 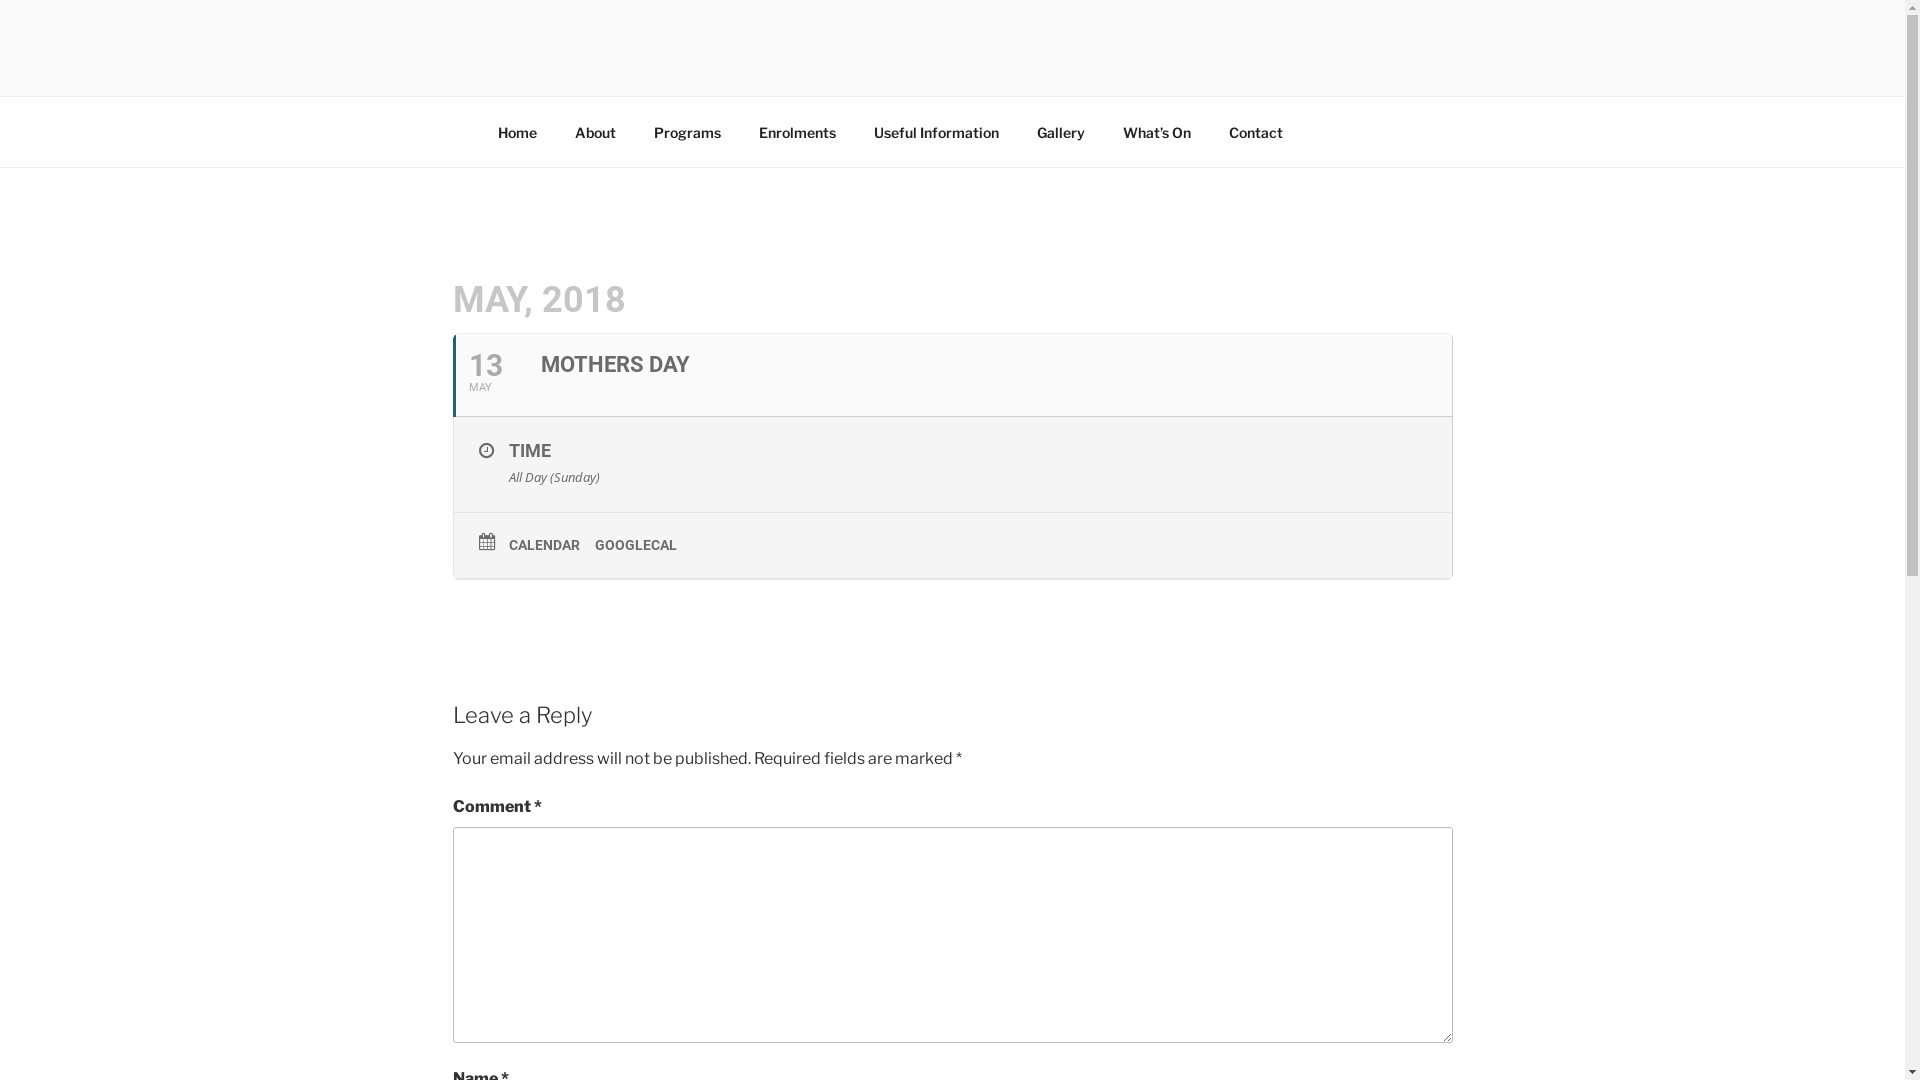 What do you see at coordinates (798, 132) in the screenshot?
I see `Enrolments` at bounding box center [798, 132].